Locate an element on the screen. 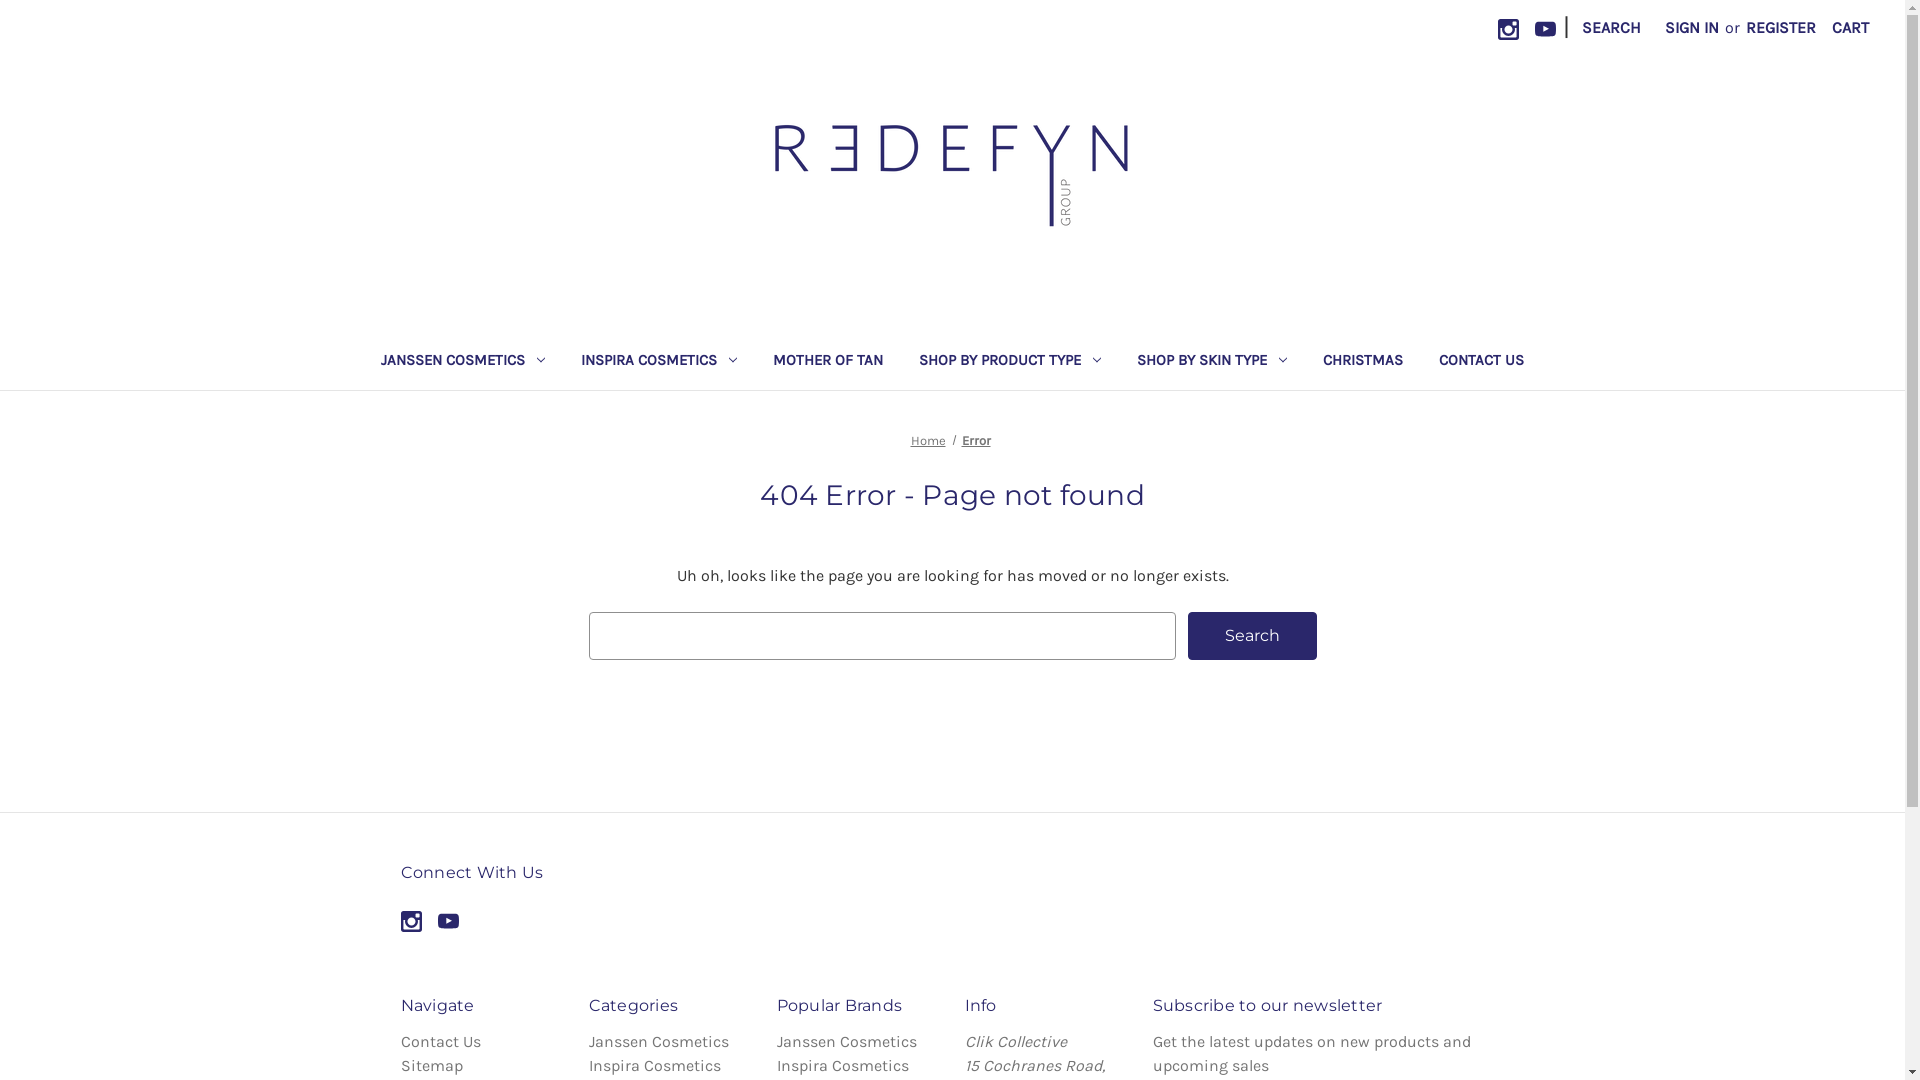 This screenshot has height=1080, width=1920. SIGN IN is located at coordinates (1692, 28).